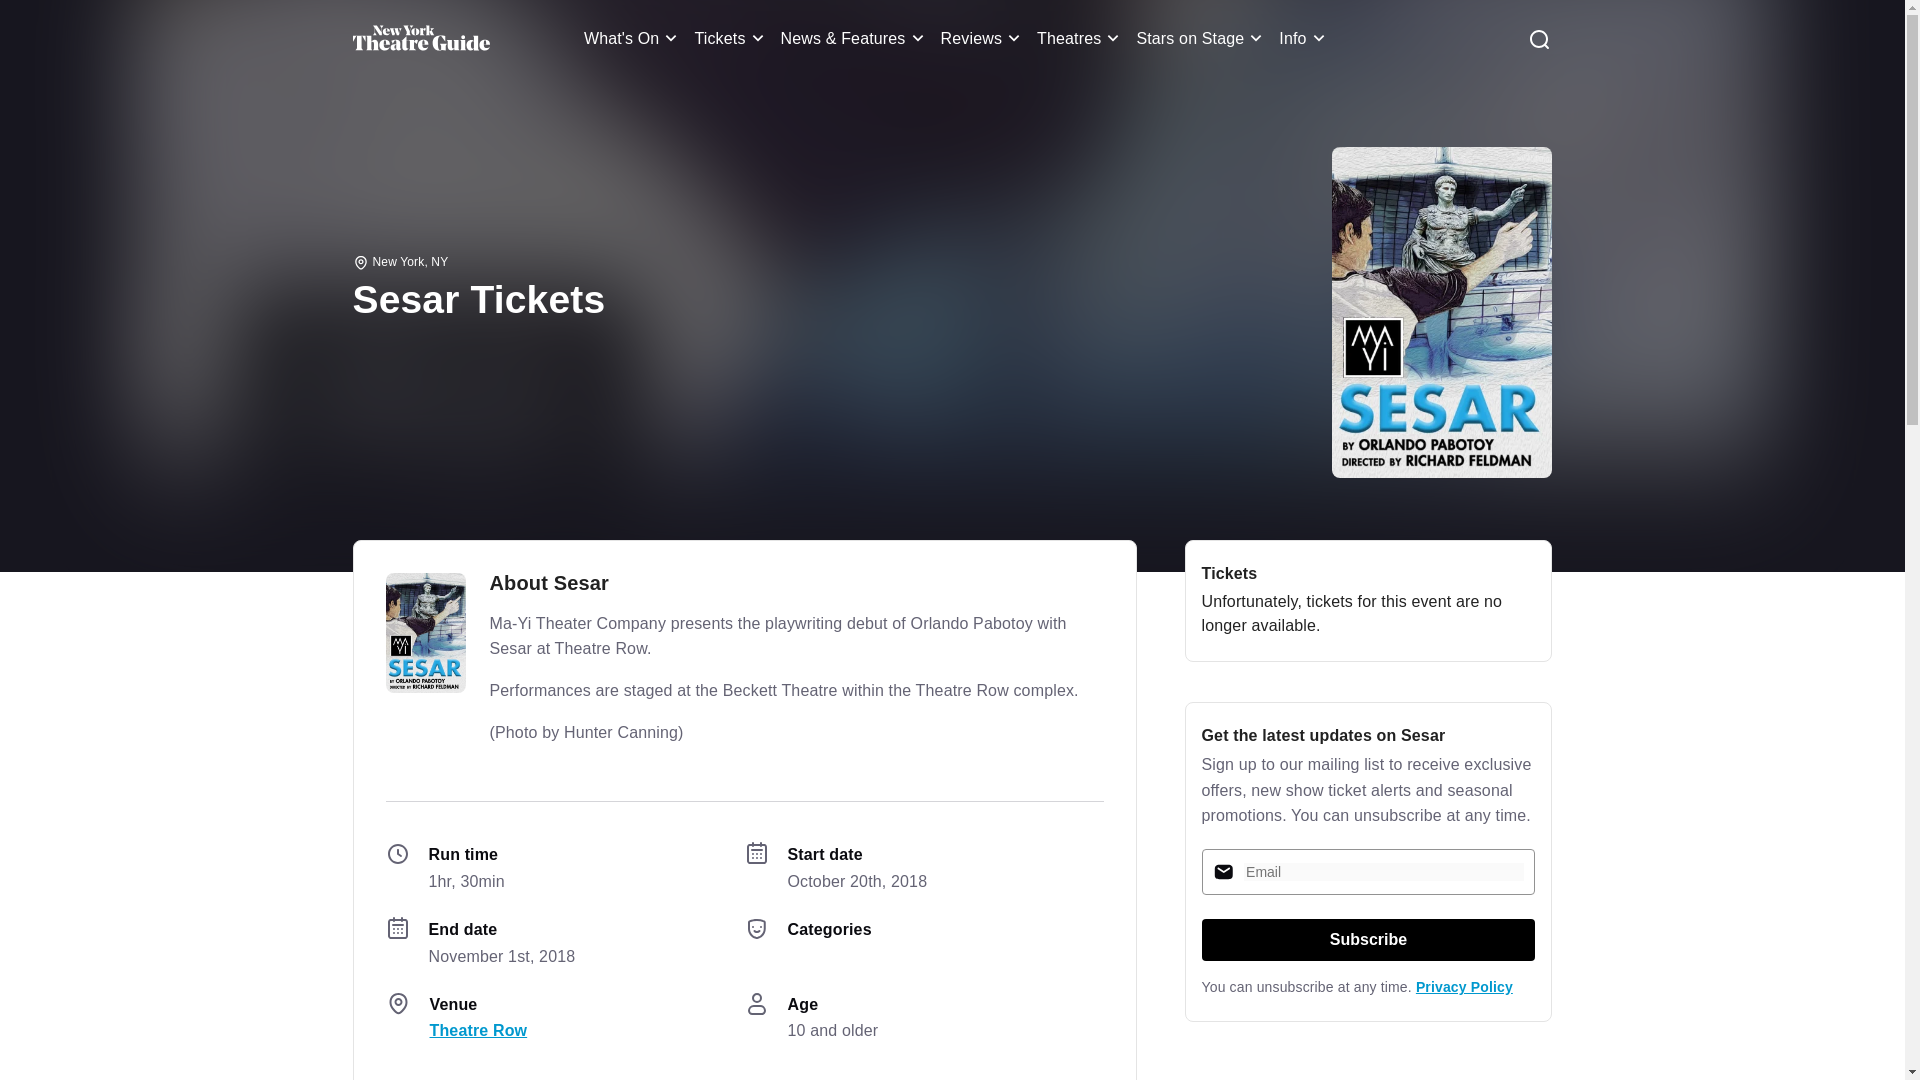  What do you see at coordinates (984, 38) in the screenshot?
I see `Reviews` at bounding box center [984, 38].